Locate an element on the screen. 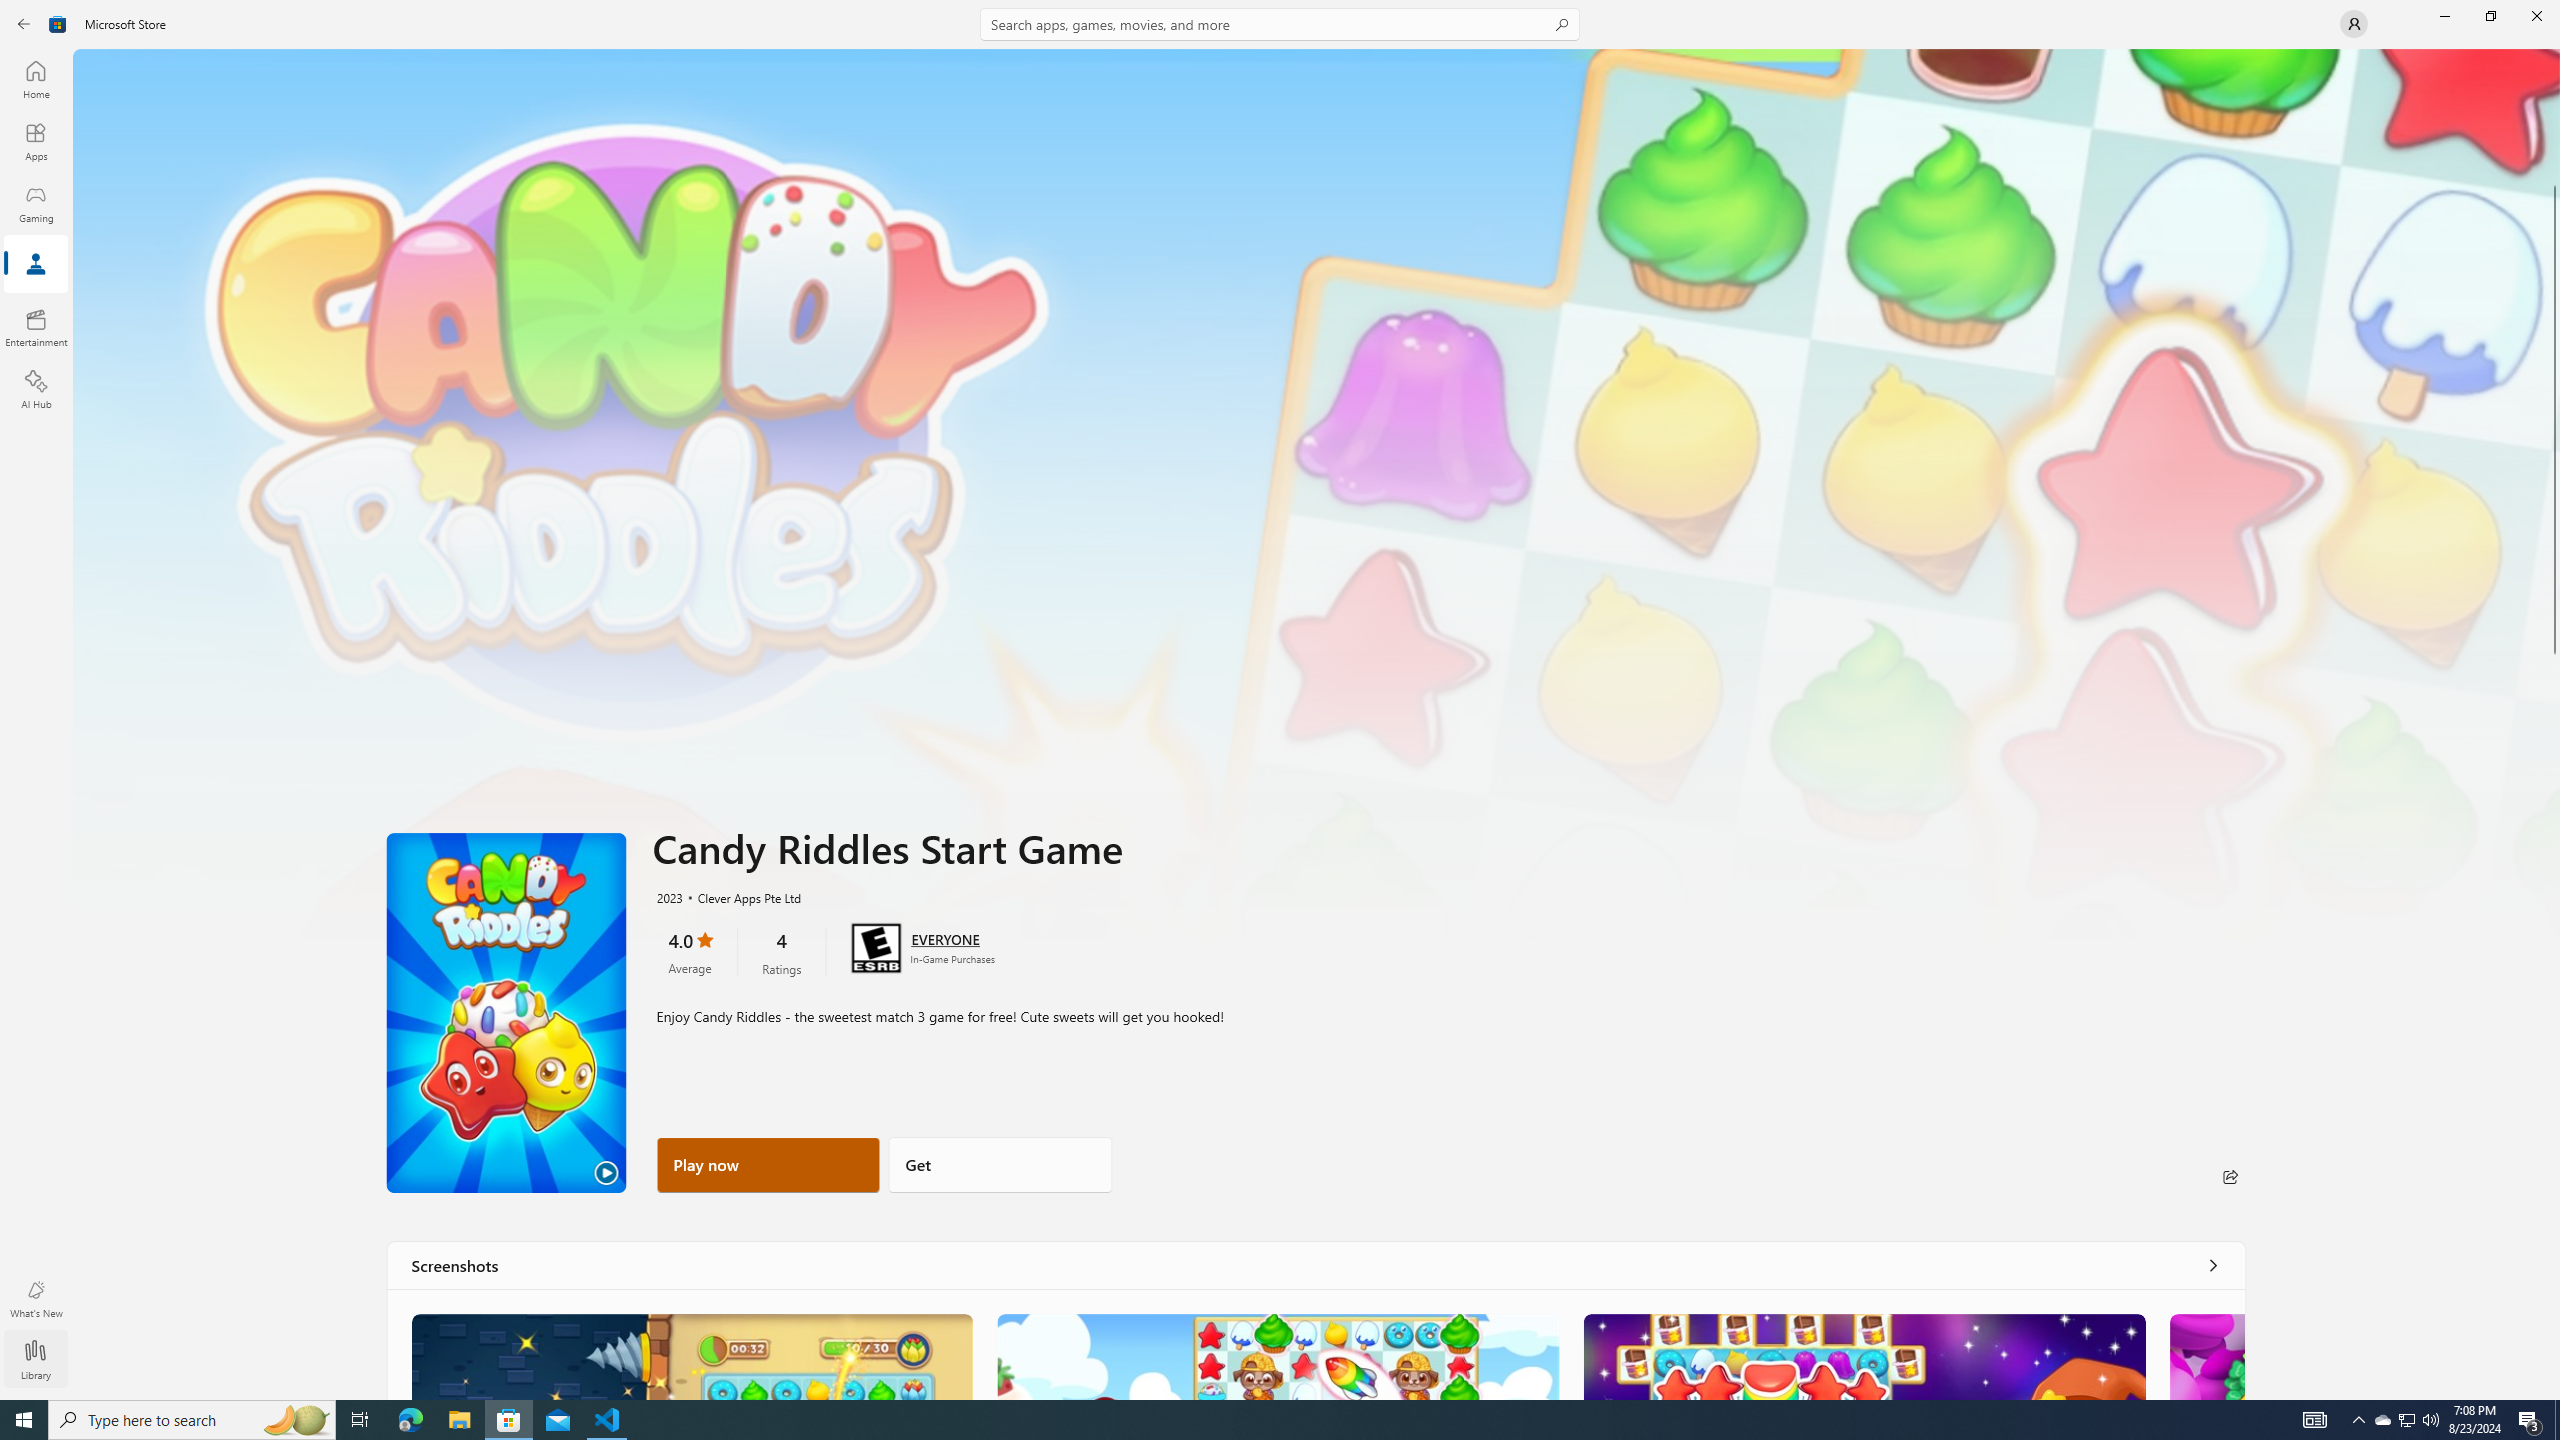 This screenshot has height=1440, width=2560. Movies & TV is located at coordinates (381, 273).